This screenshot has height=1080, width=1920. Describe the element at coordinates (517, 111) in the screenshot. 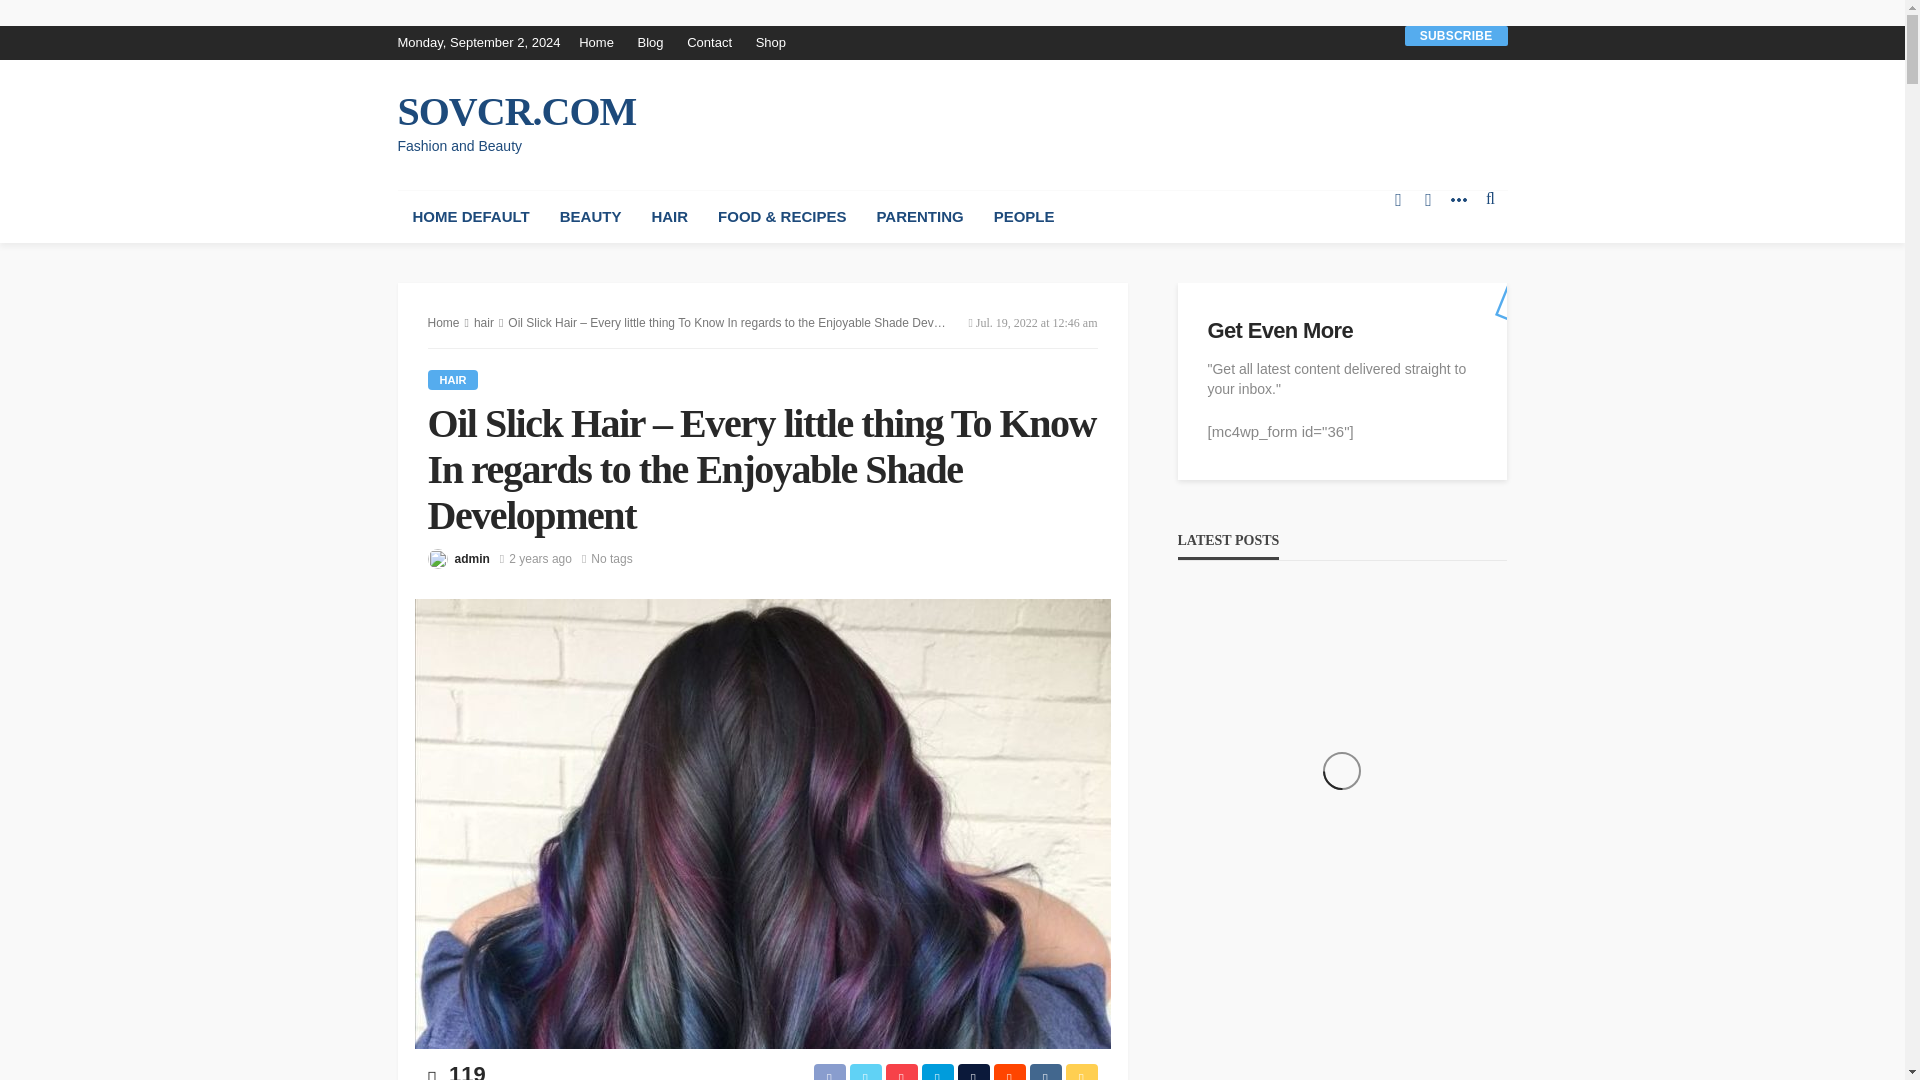

I see `SOVCR.COM` at that location.